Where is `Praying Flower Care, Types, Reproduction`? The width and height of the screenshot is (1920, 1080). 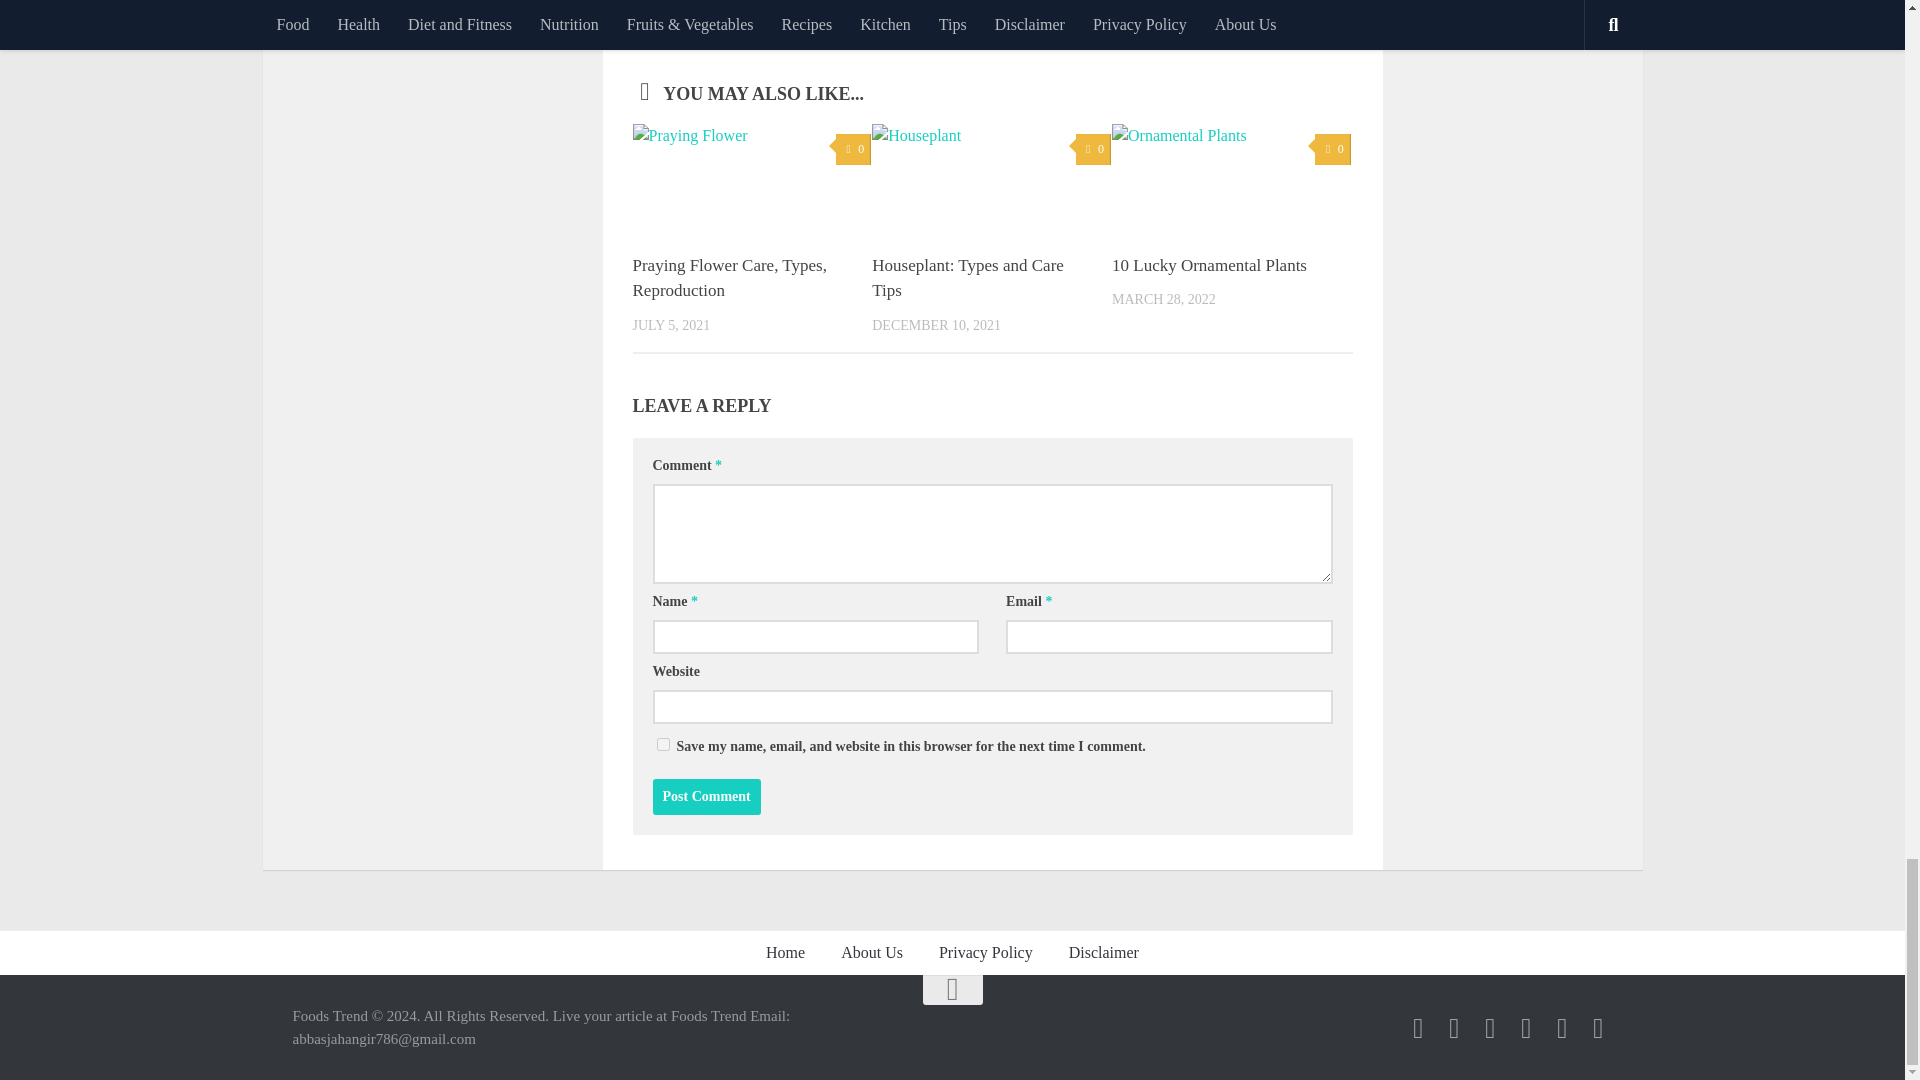
Praying Flower Care, Types, Reproduction is located at coordinates (728, 278).